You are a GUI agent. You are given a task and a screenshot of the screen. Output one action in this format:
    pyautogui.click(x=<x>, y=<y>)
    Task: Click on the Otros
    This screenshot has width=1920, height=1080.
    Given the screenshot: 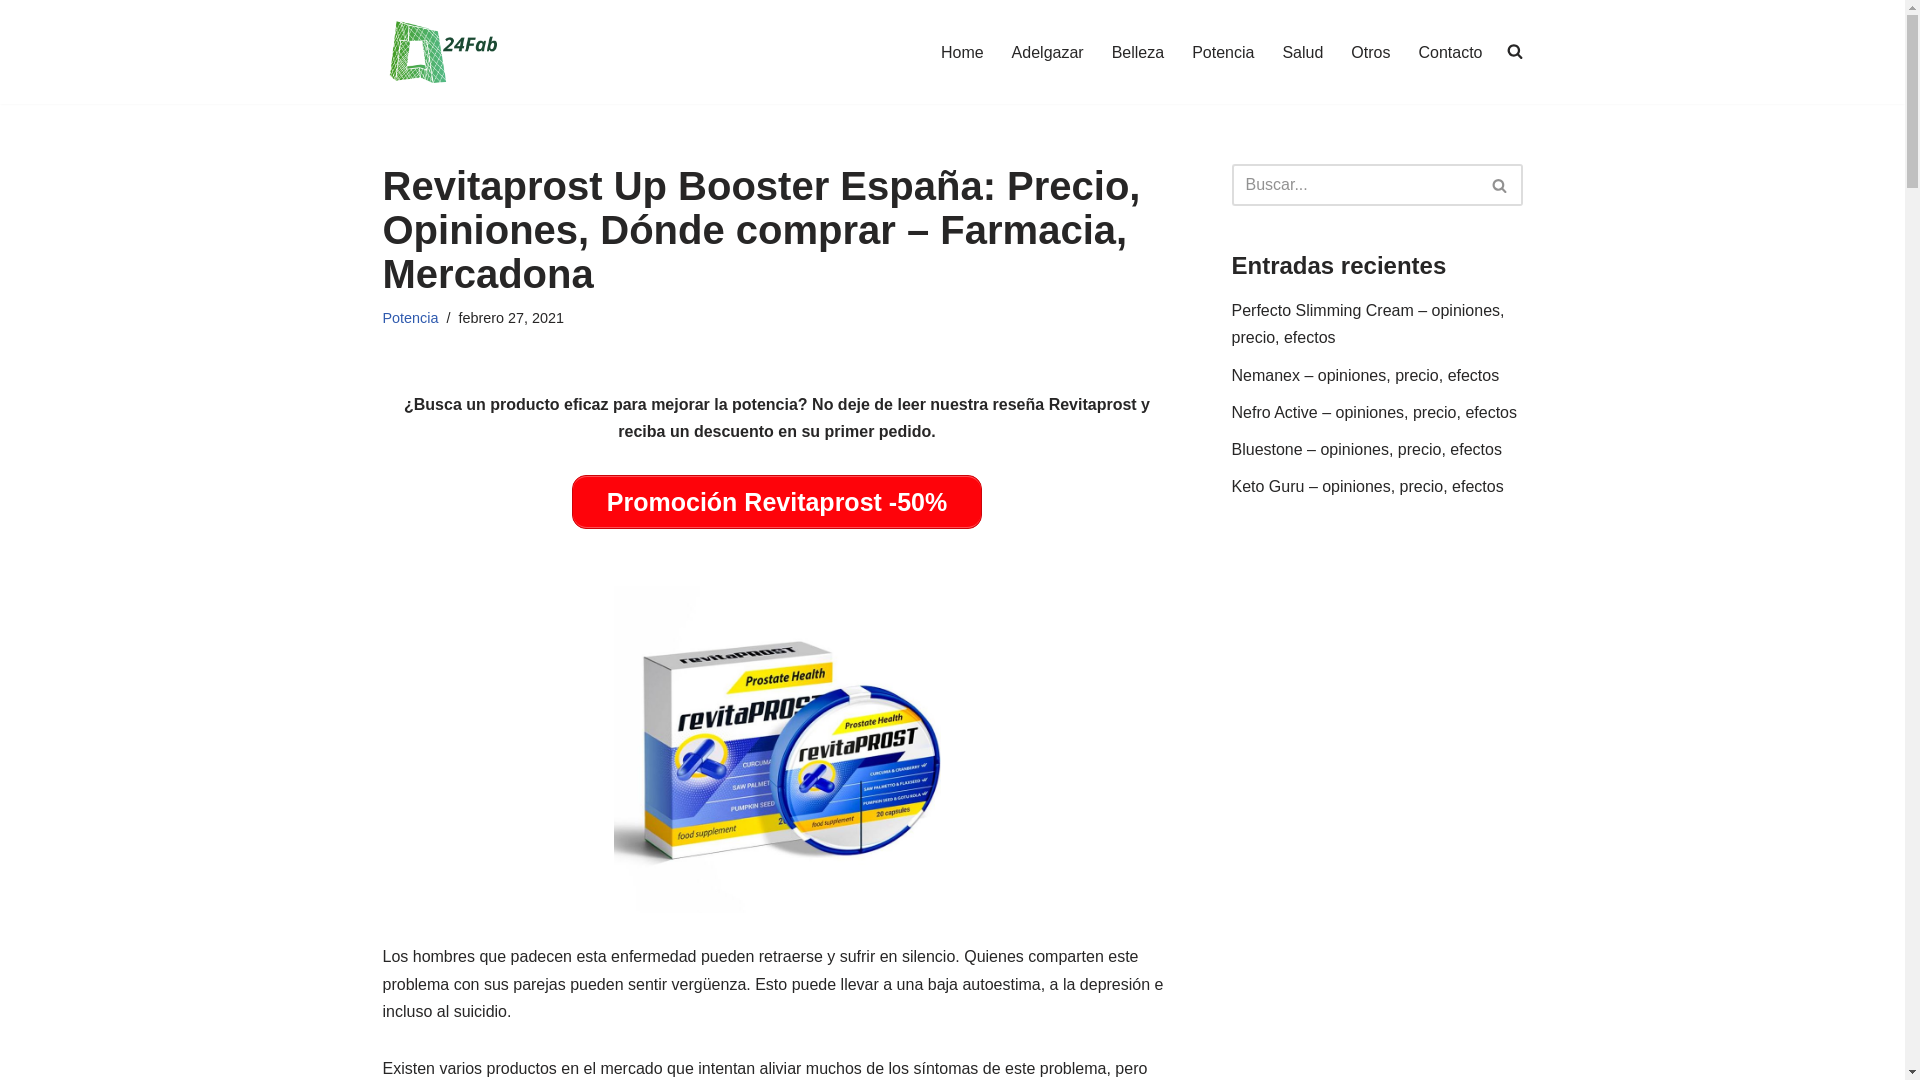 What is the action you would take?
    pyautogui.click(x=1370, y=52)
    